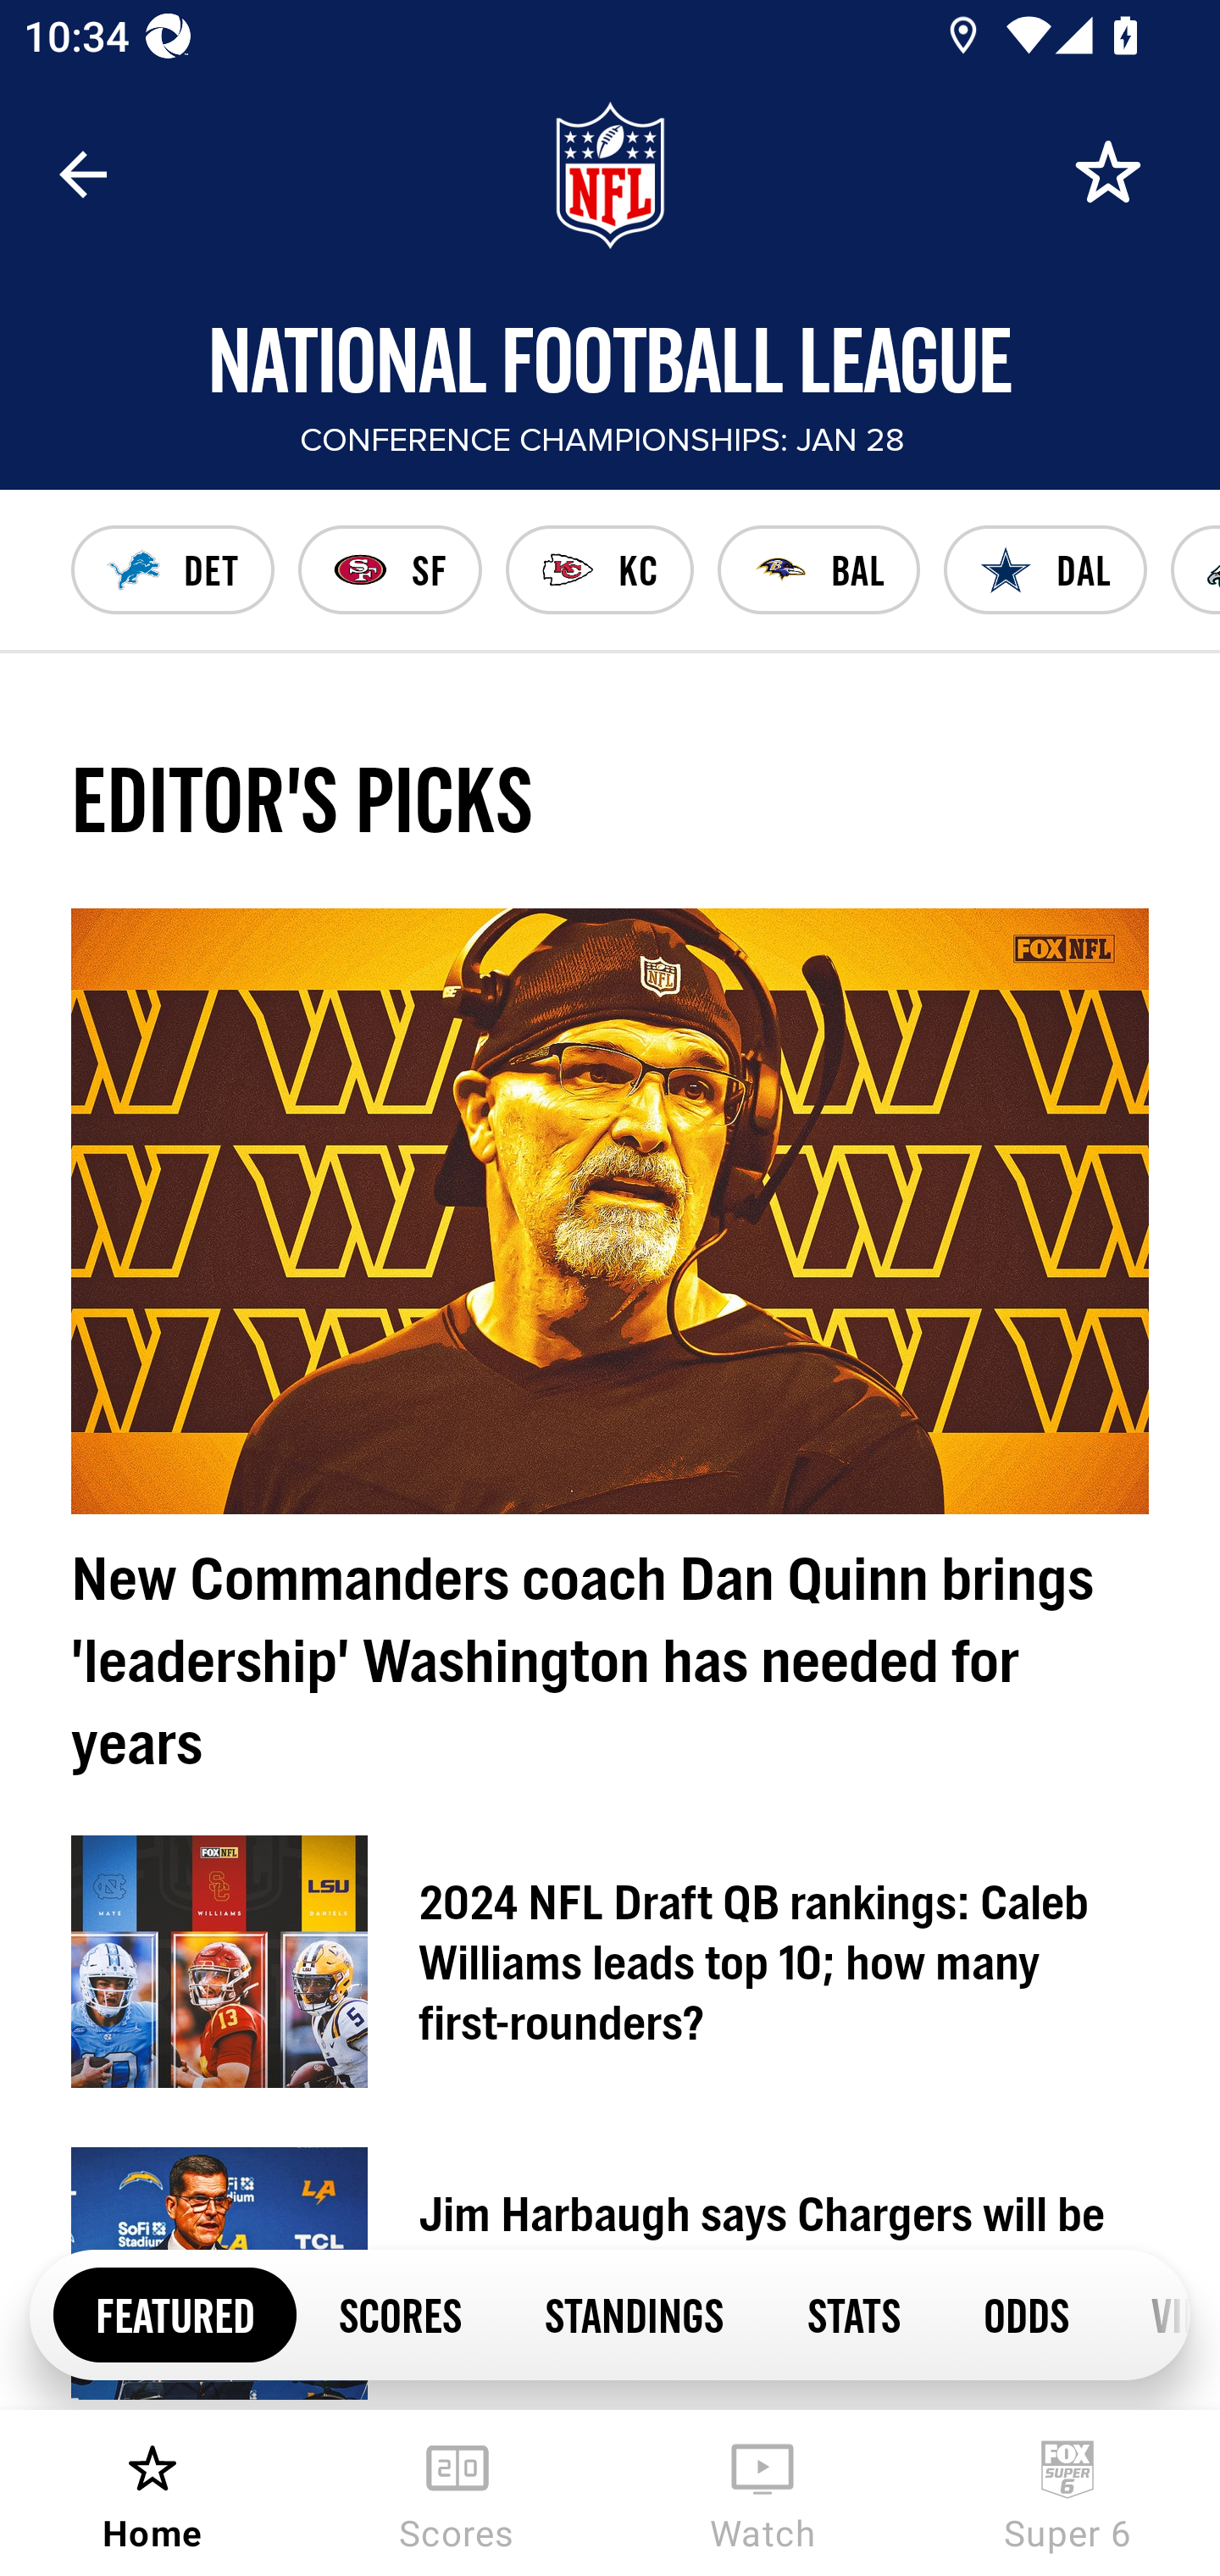 This screenshot has height=2576, width=1220. I want to click on ODDS, so click(1025, 2313).